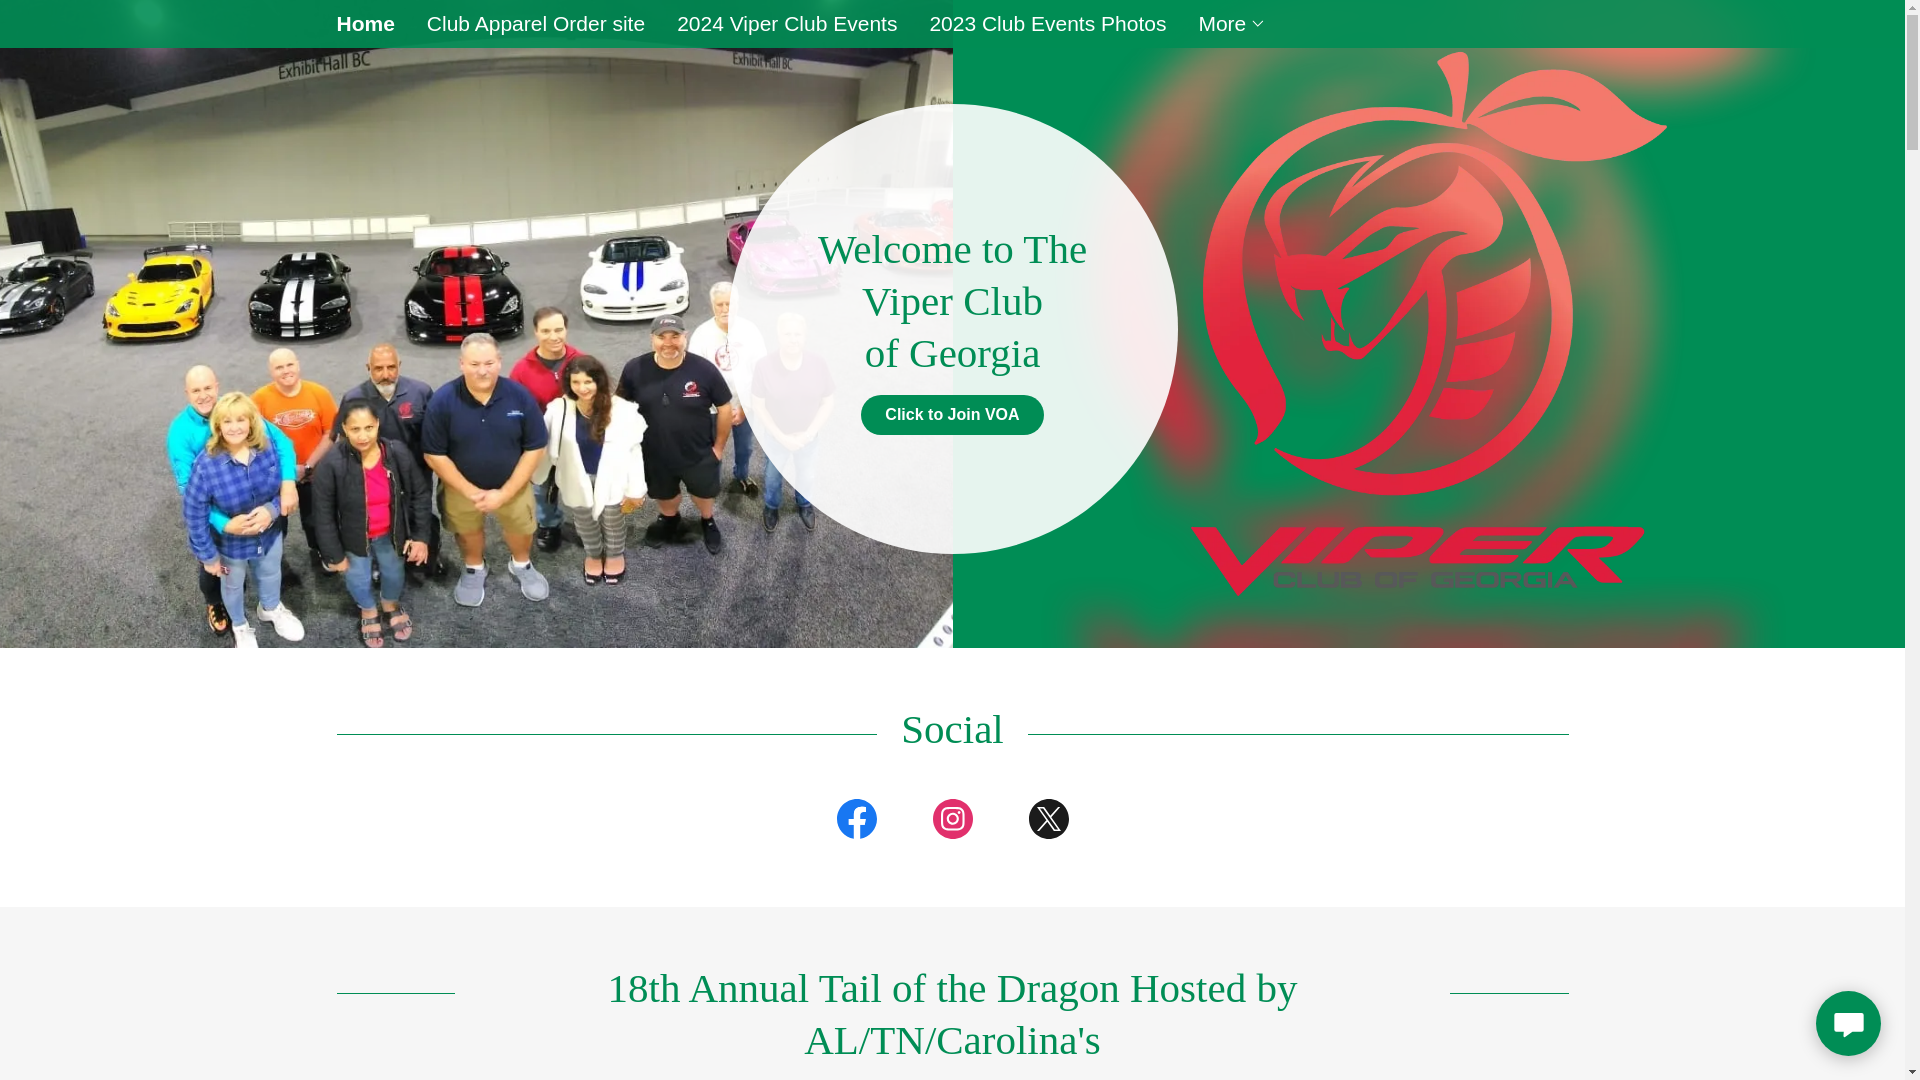 The width and height of the screenshot is (1920, 1080). Describe the element at coordinates (1047, 24) in the screenshot. I see `2023 Club Events Photos` at that location.